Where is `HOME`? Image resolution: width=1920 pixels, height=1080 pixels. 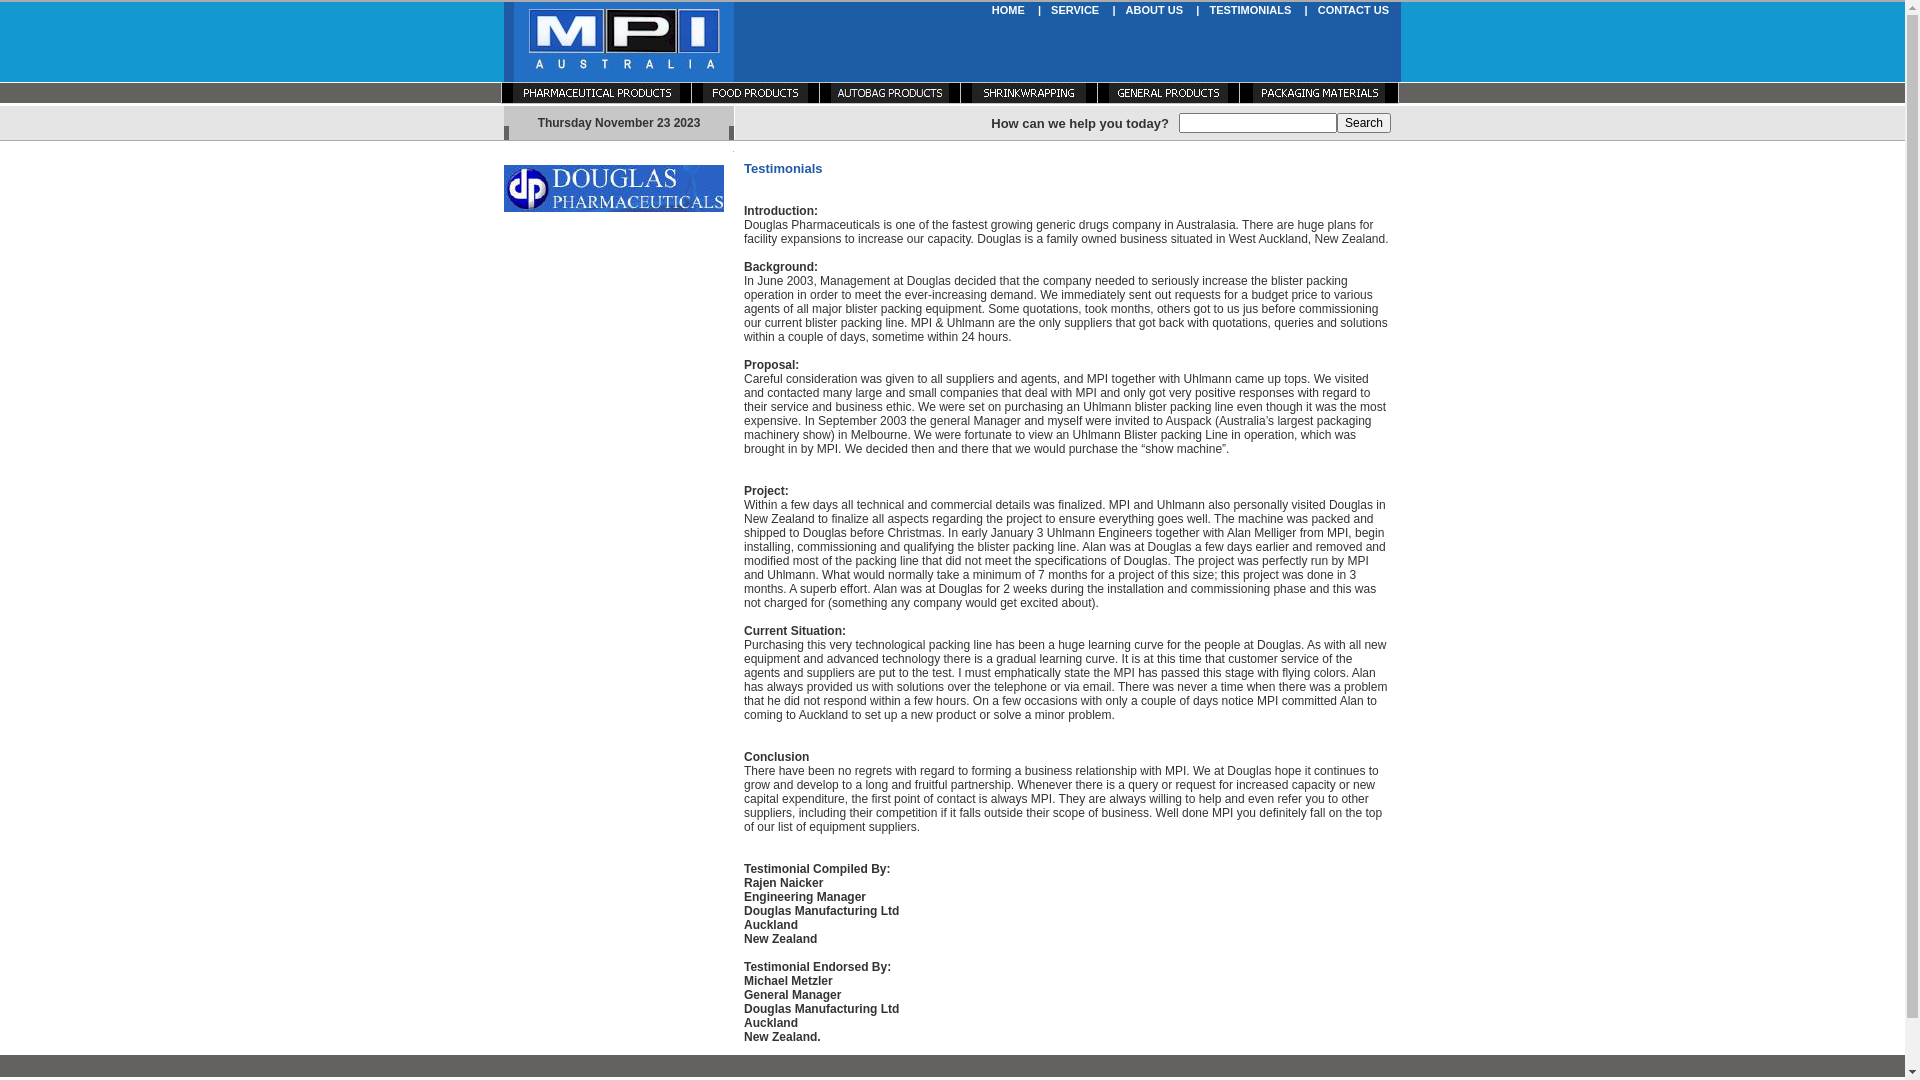 HOME is located at coordinates (1008, 10).